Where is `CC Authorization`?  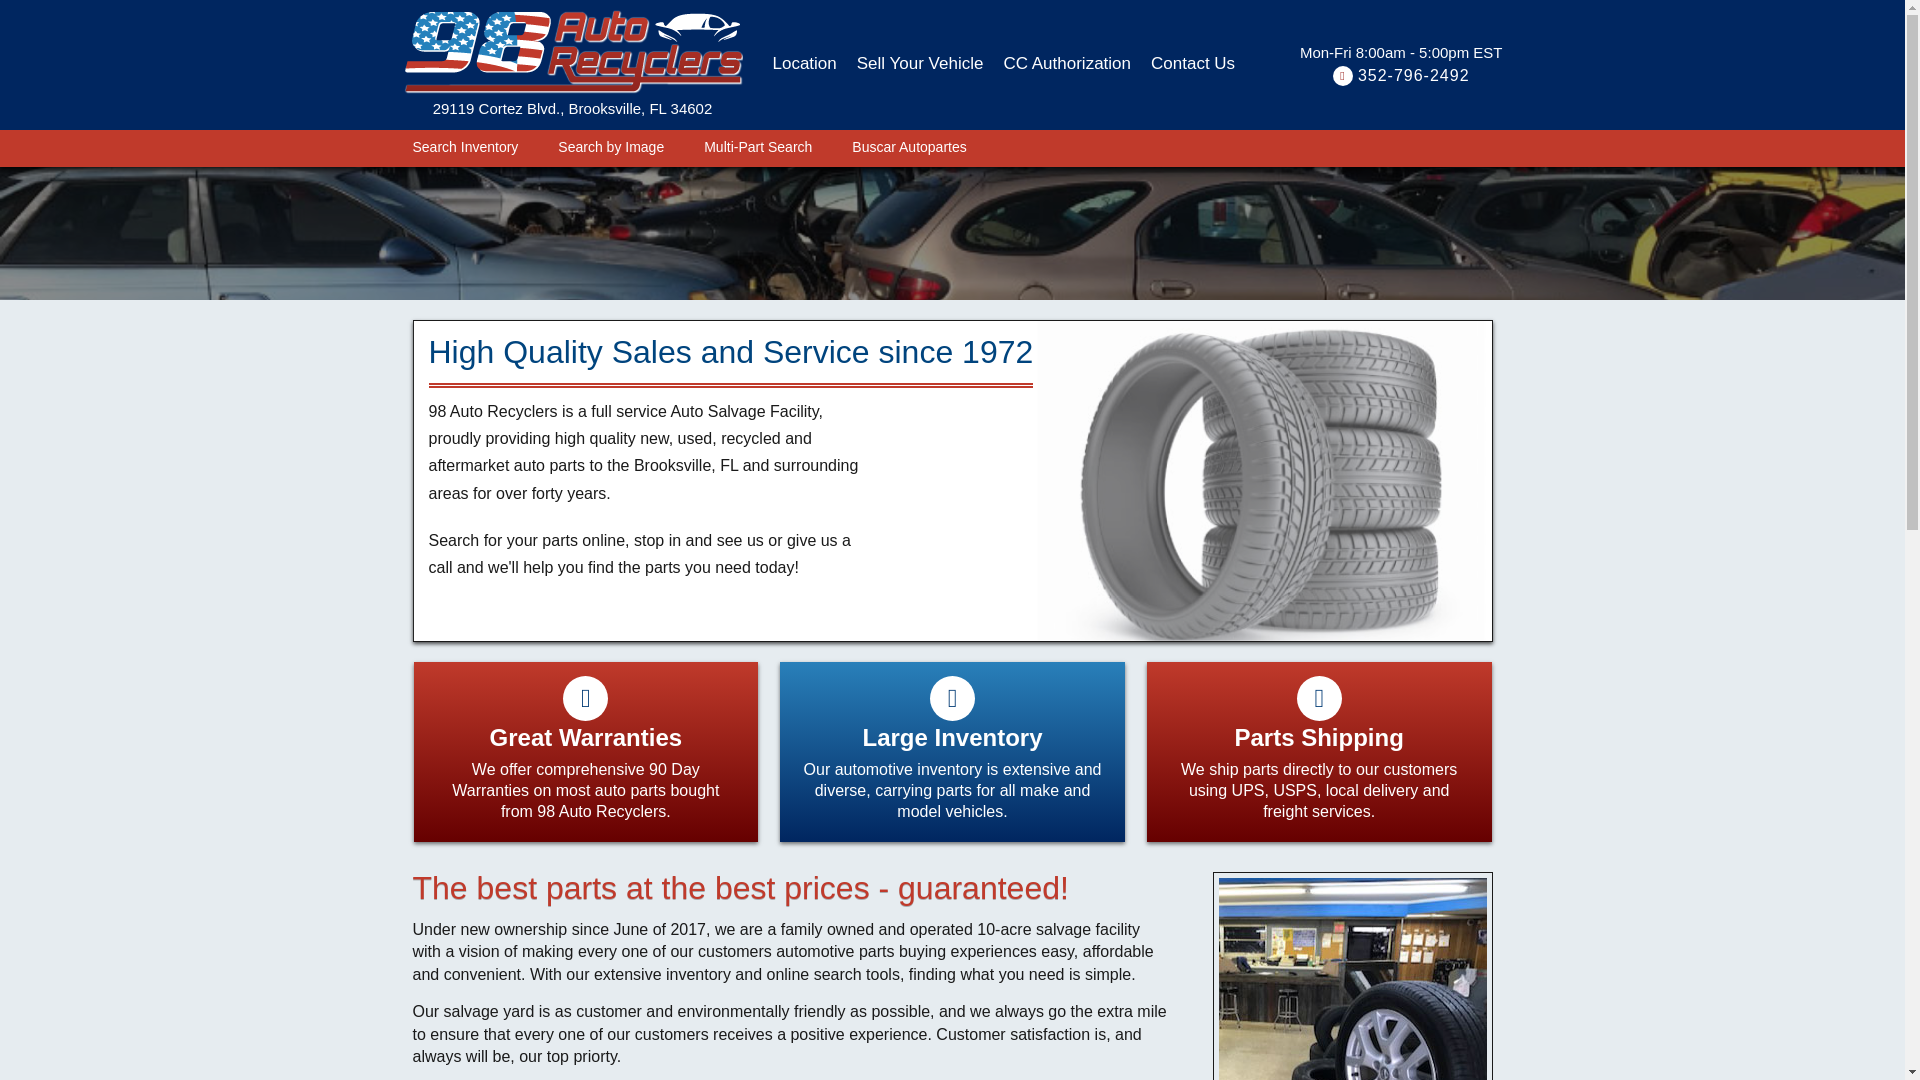 CC Authorization is located at coordinates (1067, 65).